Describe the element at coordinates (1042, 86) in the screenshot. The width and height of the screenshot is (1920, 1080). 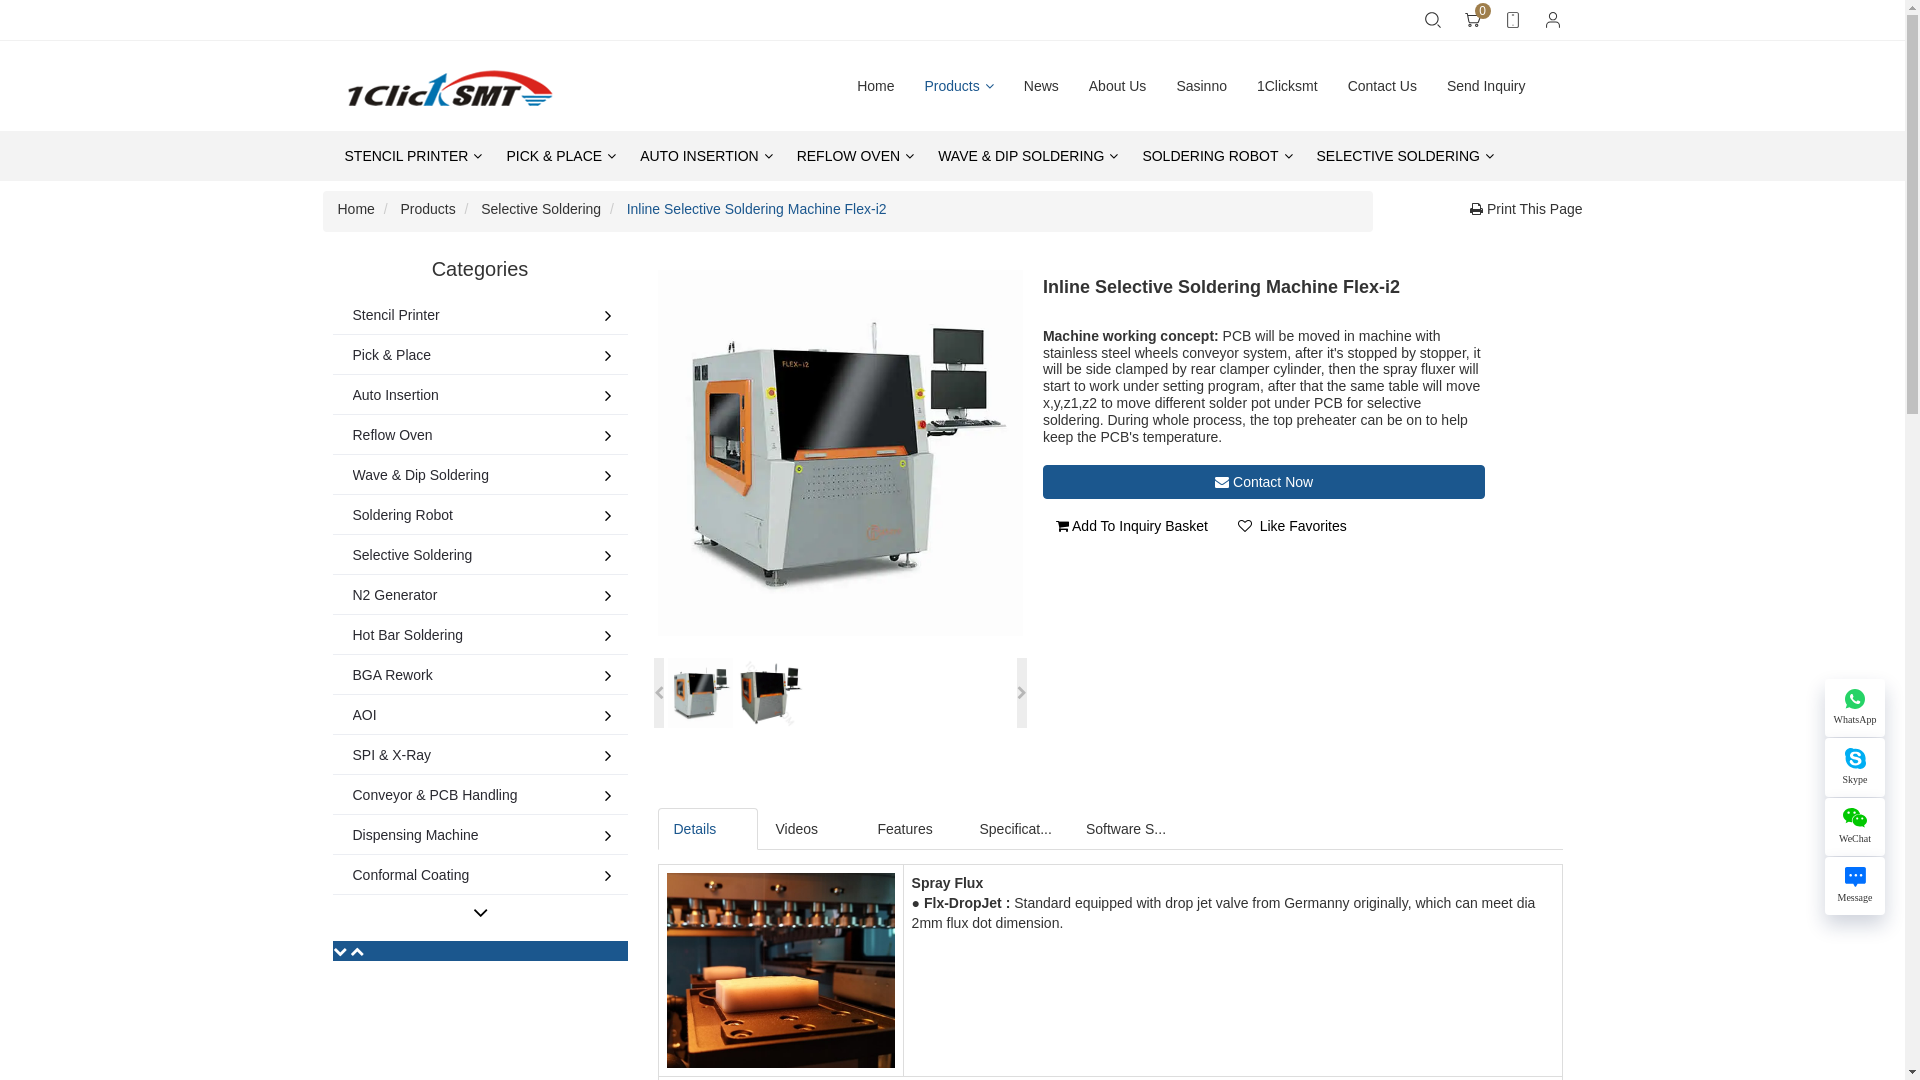
I see `News` at that location.